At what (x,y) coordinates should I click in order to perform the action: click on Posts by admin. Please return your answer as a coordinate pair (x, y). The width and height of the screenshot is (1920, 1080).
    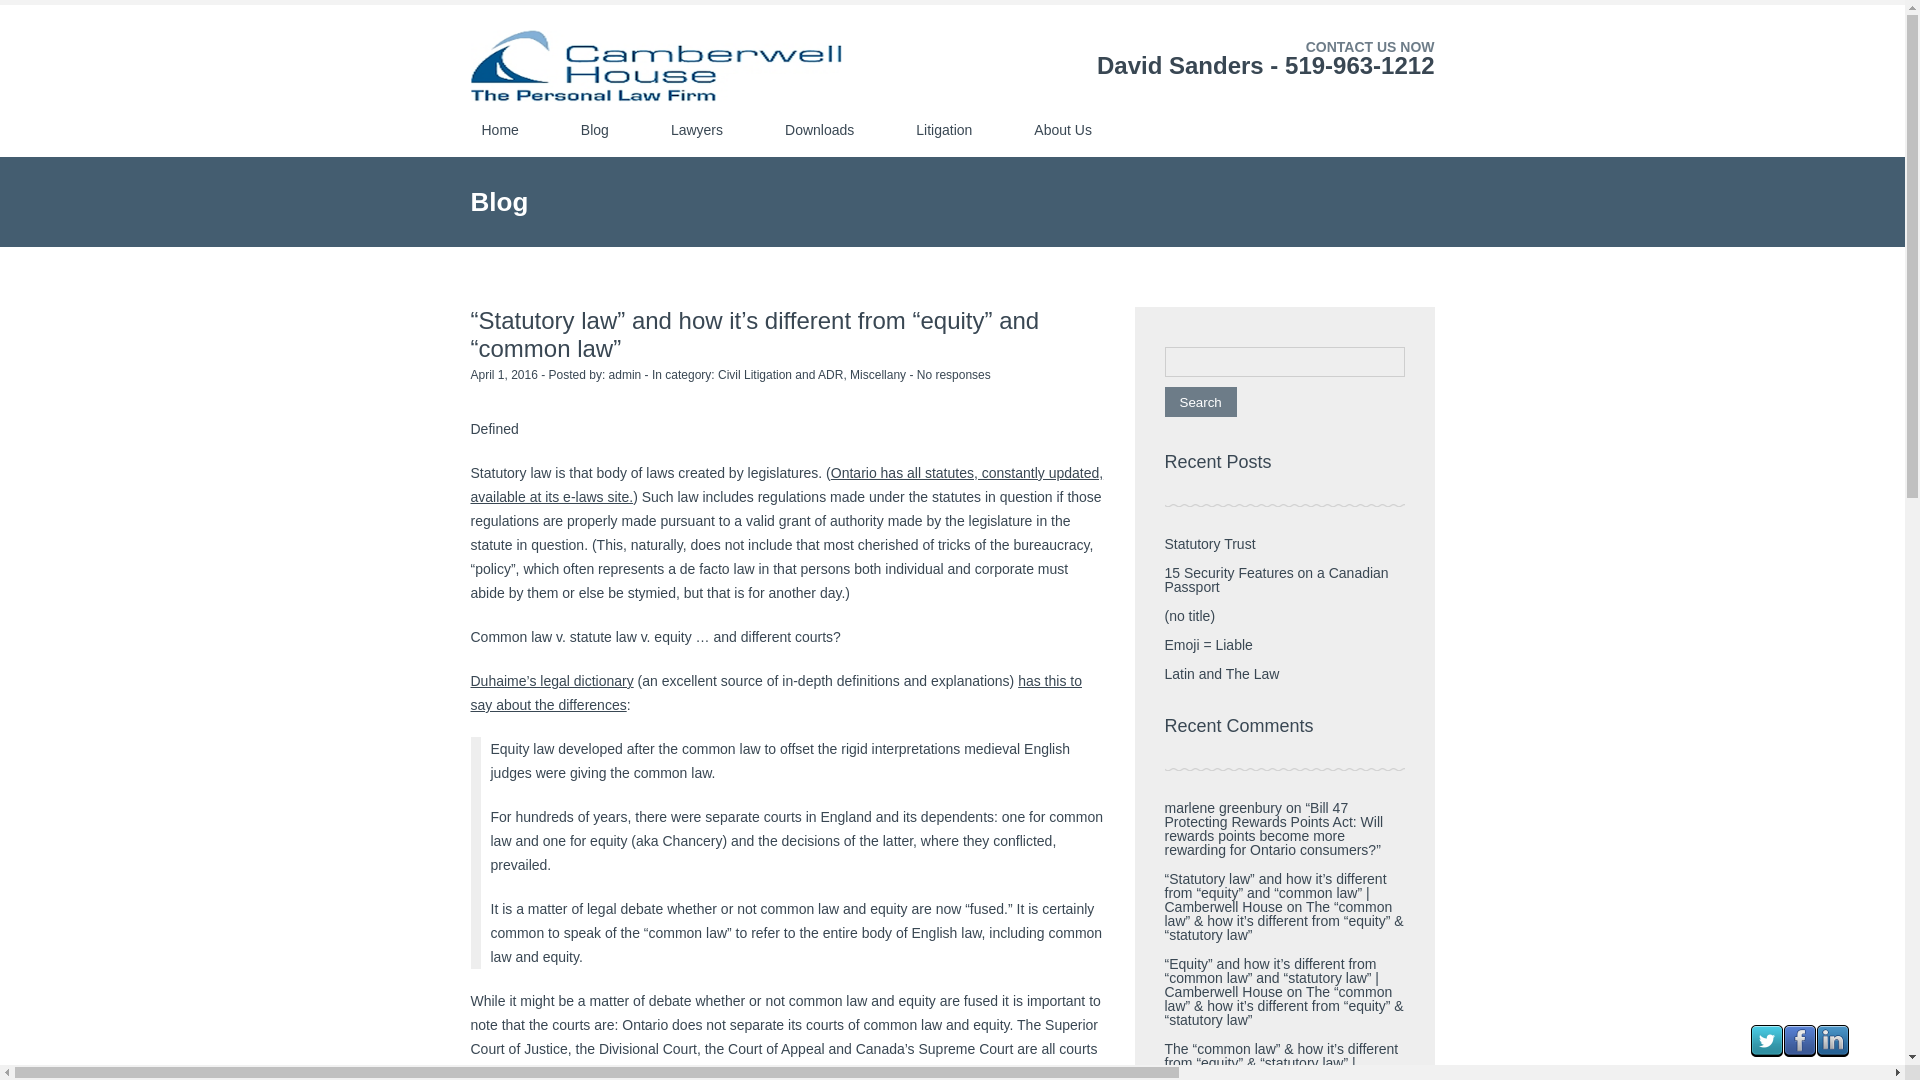
    Looking at the image, I should click on (624, 375).